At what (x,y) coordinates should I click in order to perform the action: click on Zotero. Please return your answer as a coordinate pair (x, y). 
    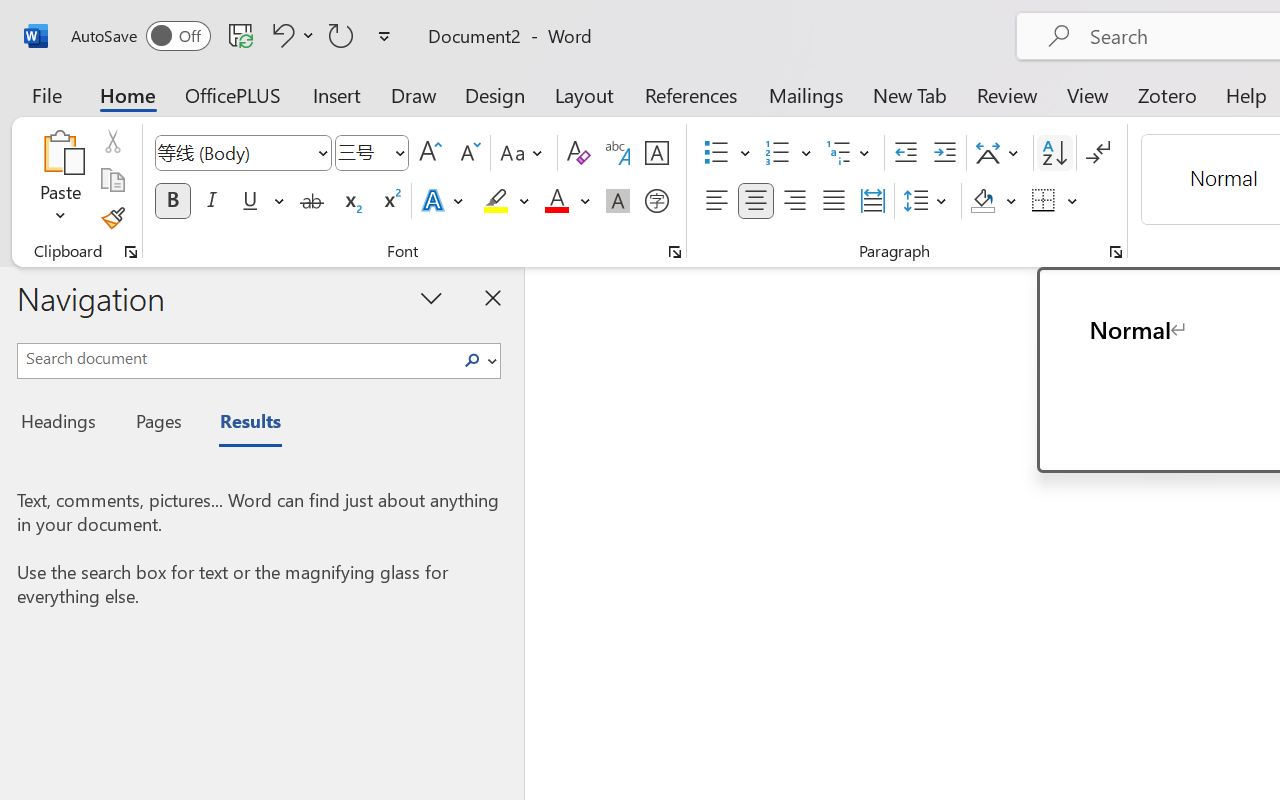
    Looking at the image, I should click on (1166, 94).